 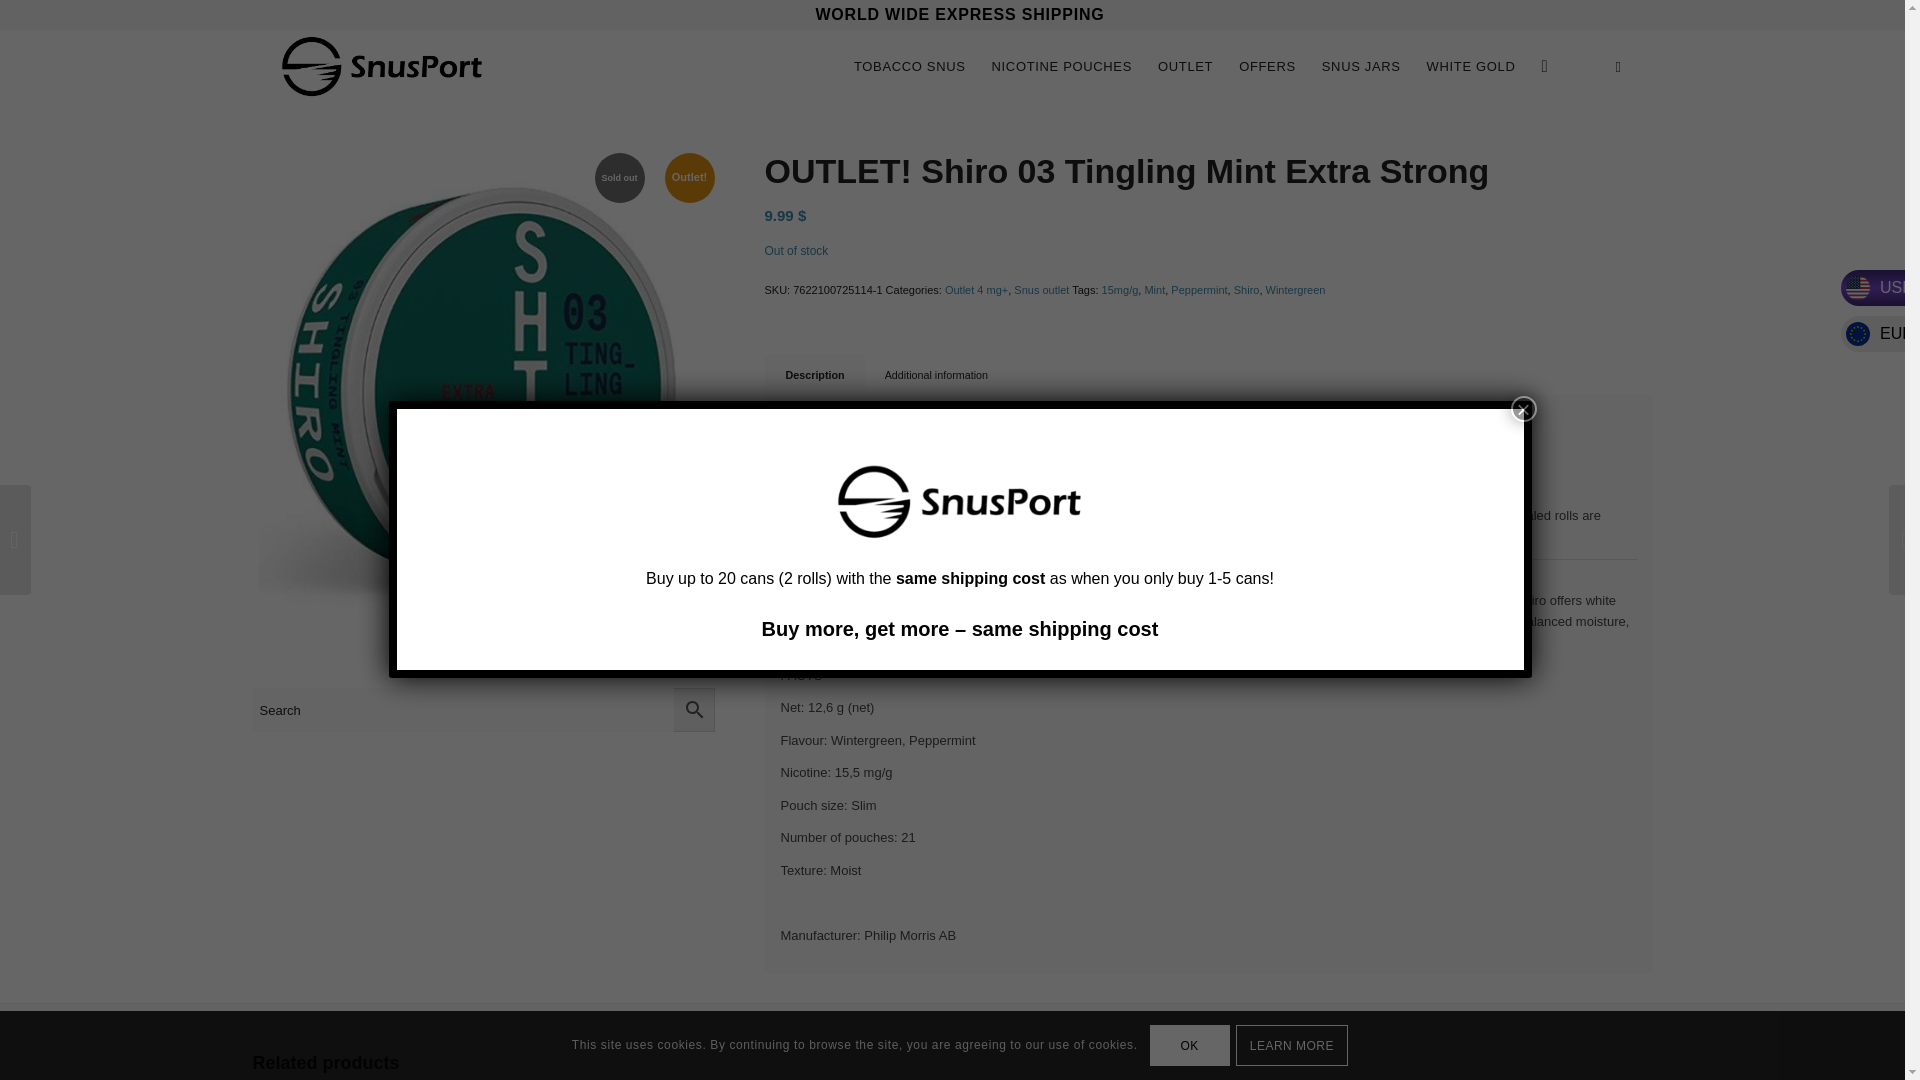 What do you see at coordinates (1062, 66) in the screenshot?
I see `NICOTINE POUCHES` at bounding box center [1062, 66].